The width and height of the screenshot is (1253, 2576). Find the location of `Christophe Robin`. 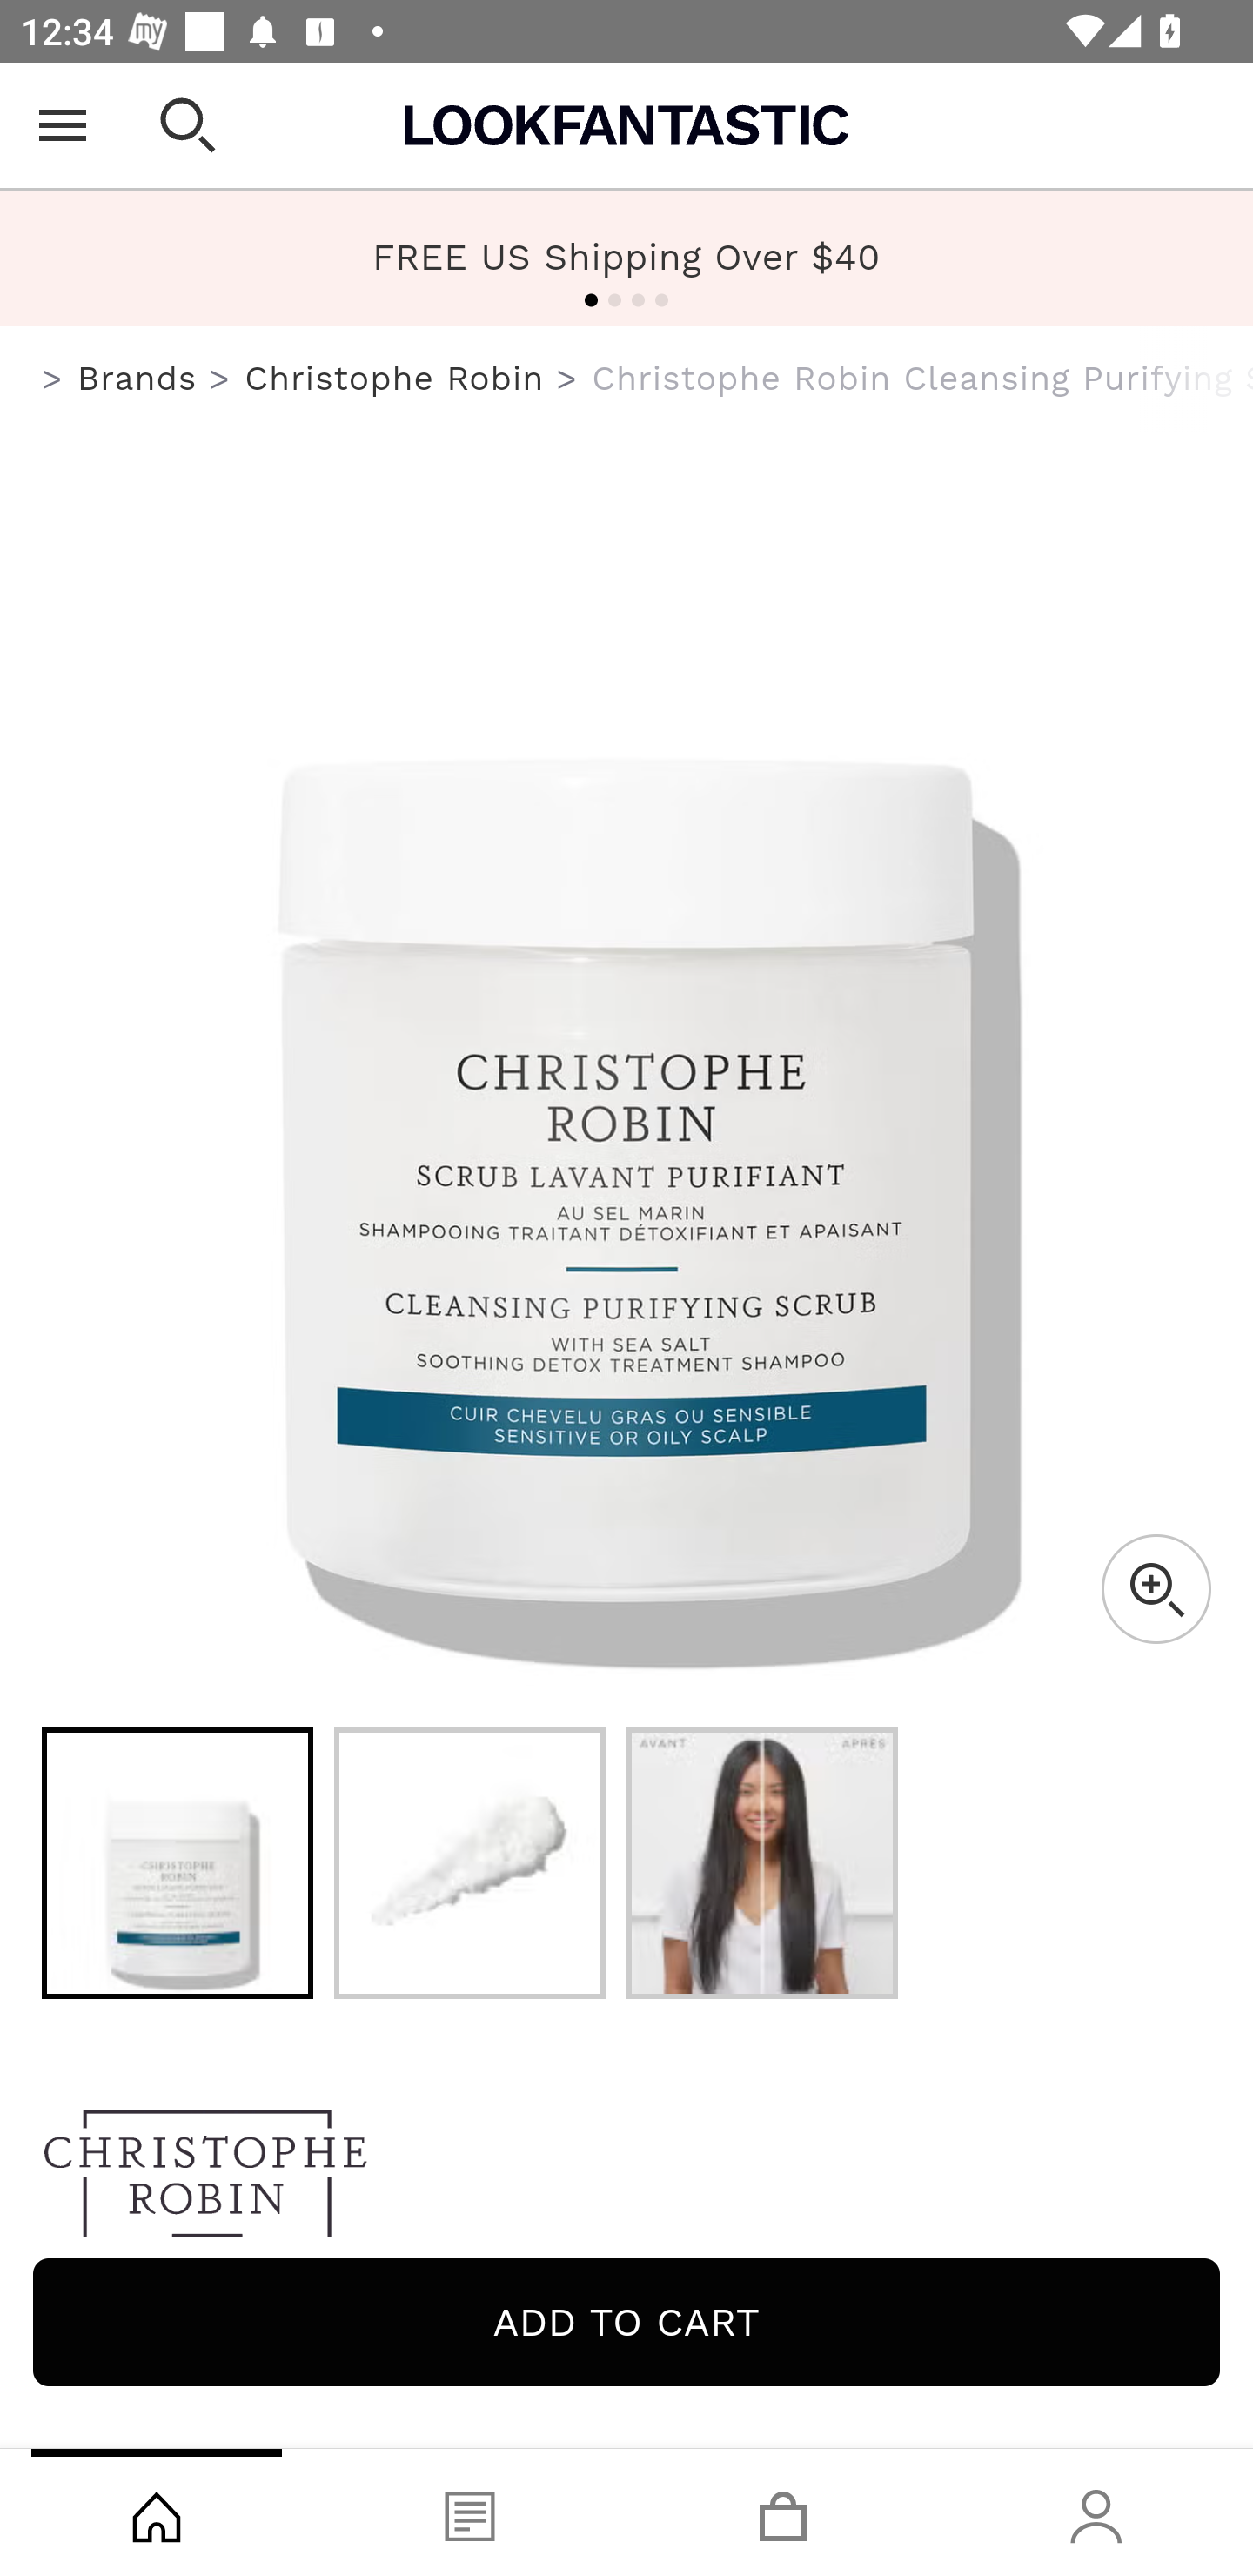

Christophe Robin is located at coordinates (626, 2181).